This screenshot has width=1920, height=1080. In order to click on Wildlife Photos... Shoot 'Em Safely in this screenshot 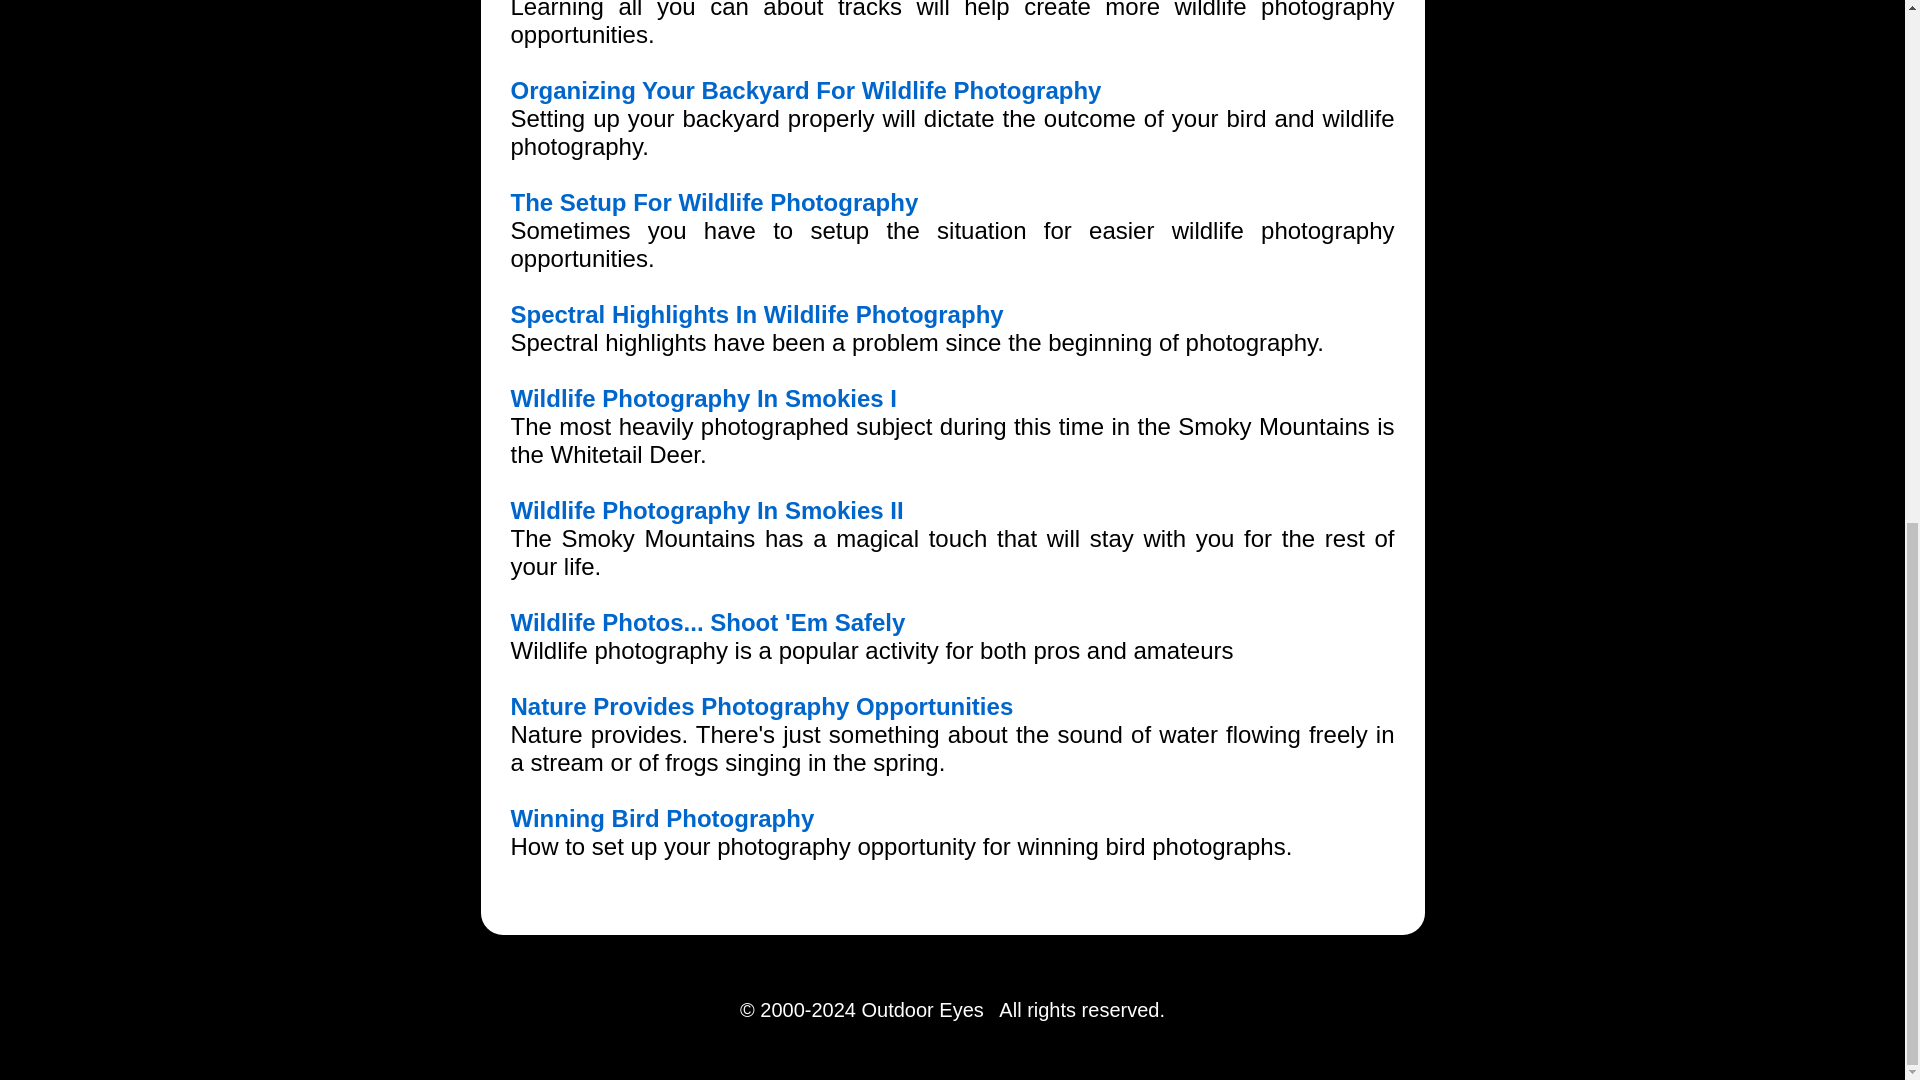, I will do `click(707, 622)`.